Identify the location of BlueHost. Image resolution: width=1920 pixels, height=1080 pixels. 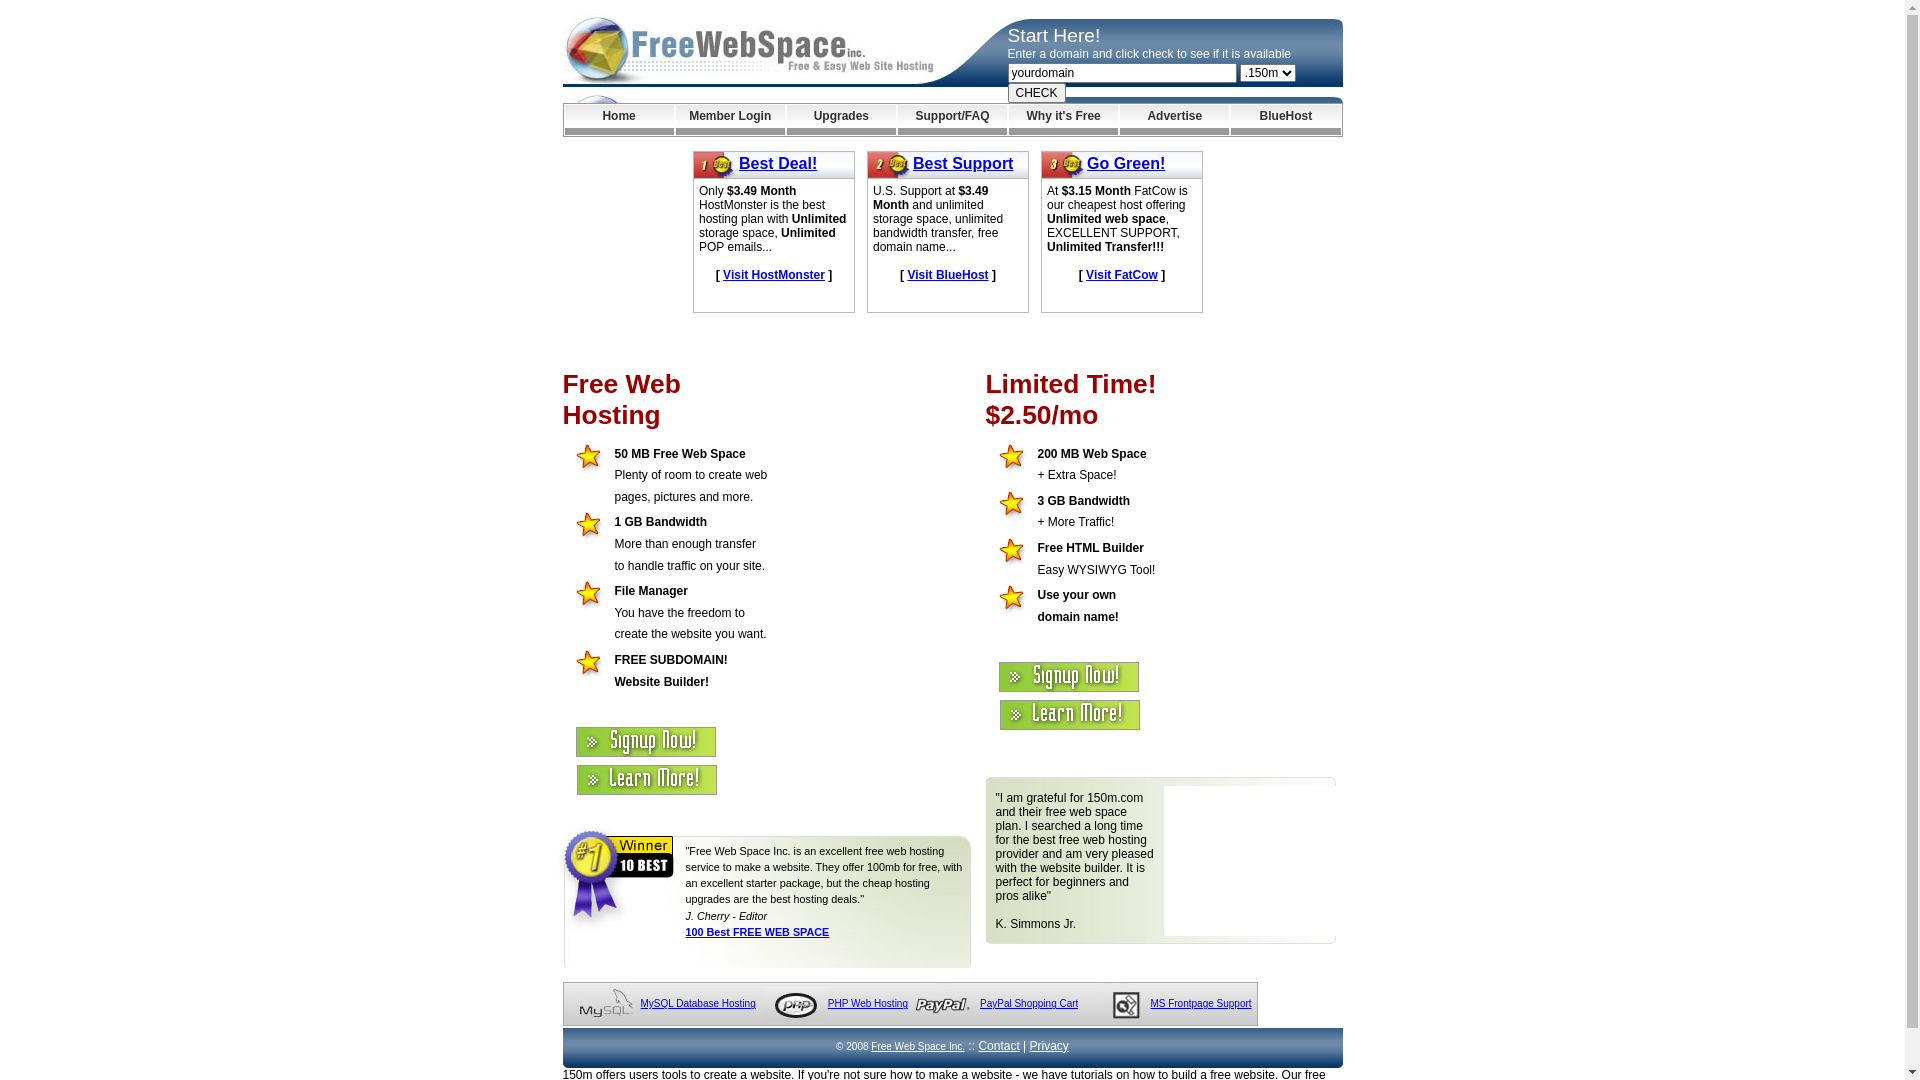
(1286, 120).